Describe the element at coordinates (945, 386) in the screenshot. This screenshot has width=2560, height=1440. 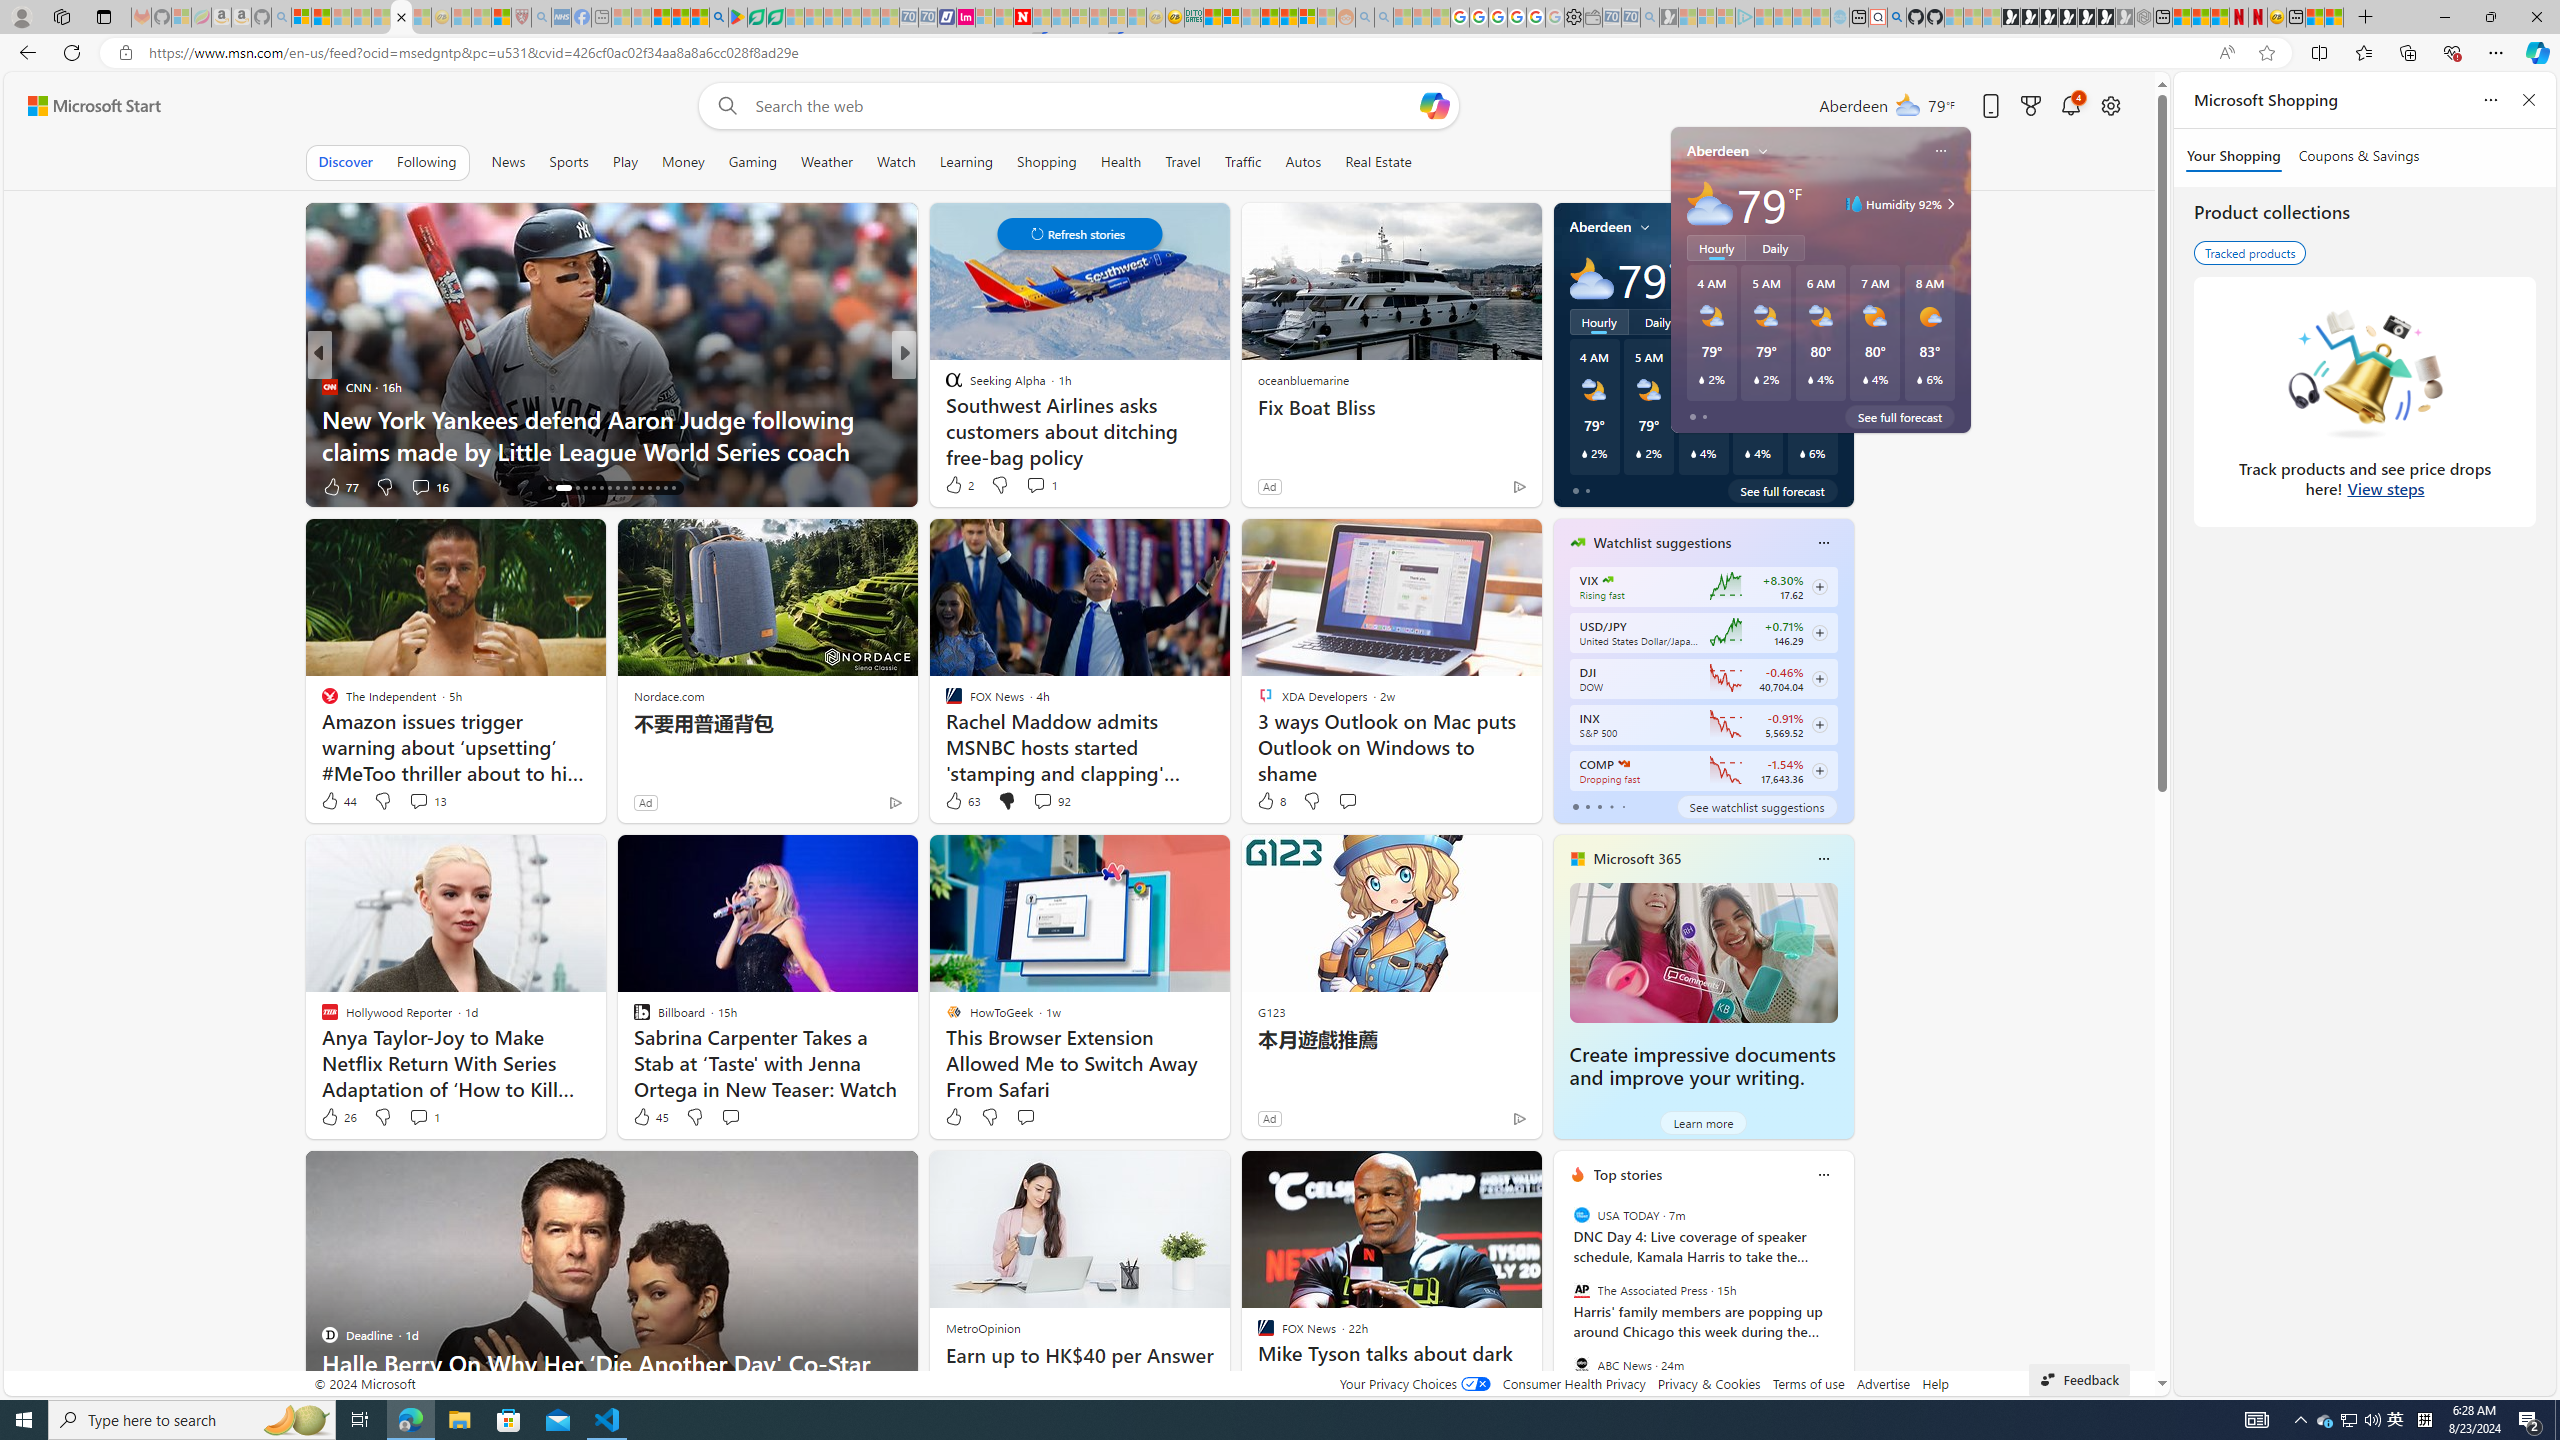
I see `SB Nation` at that location.